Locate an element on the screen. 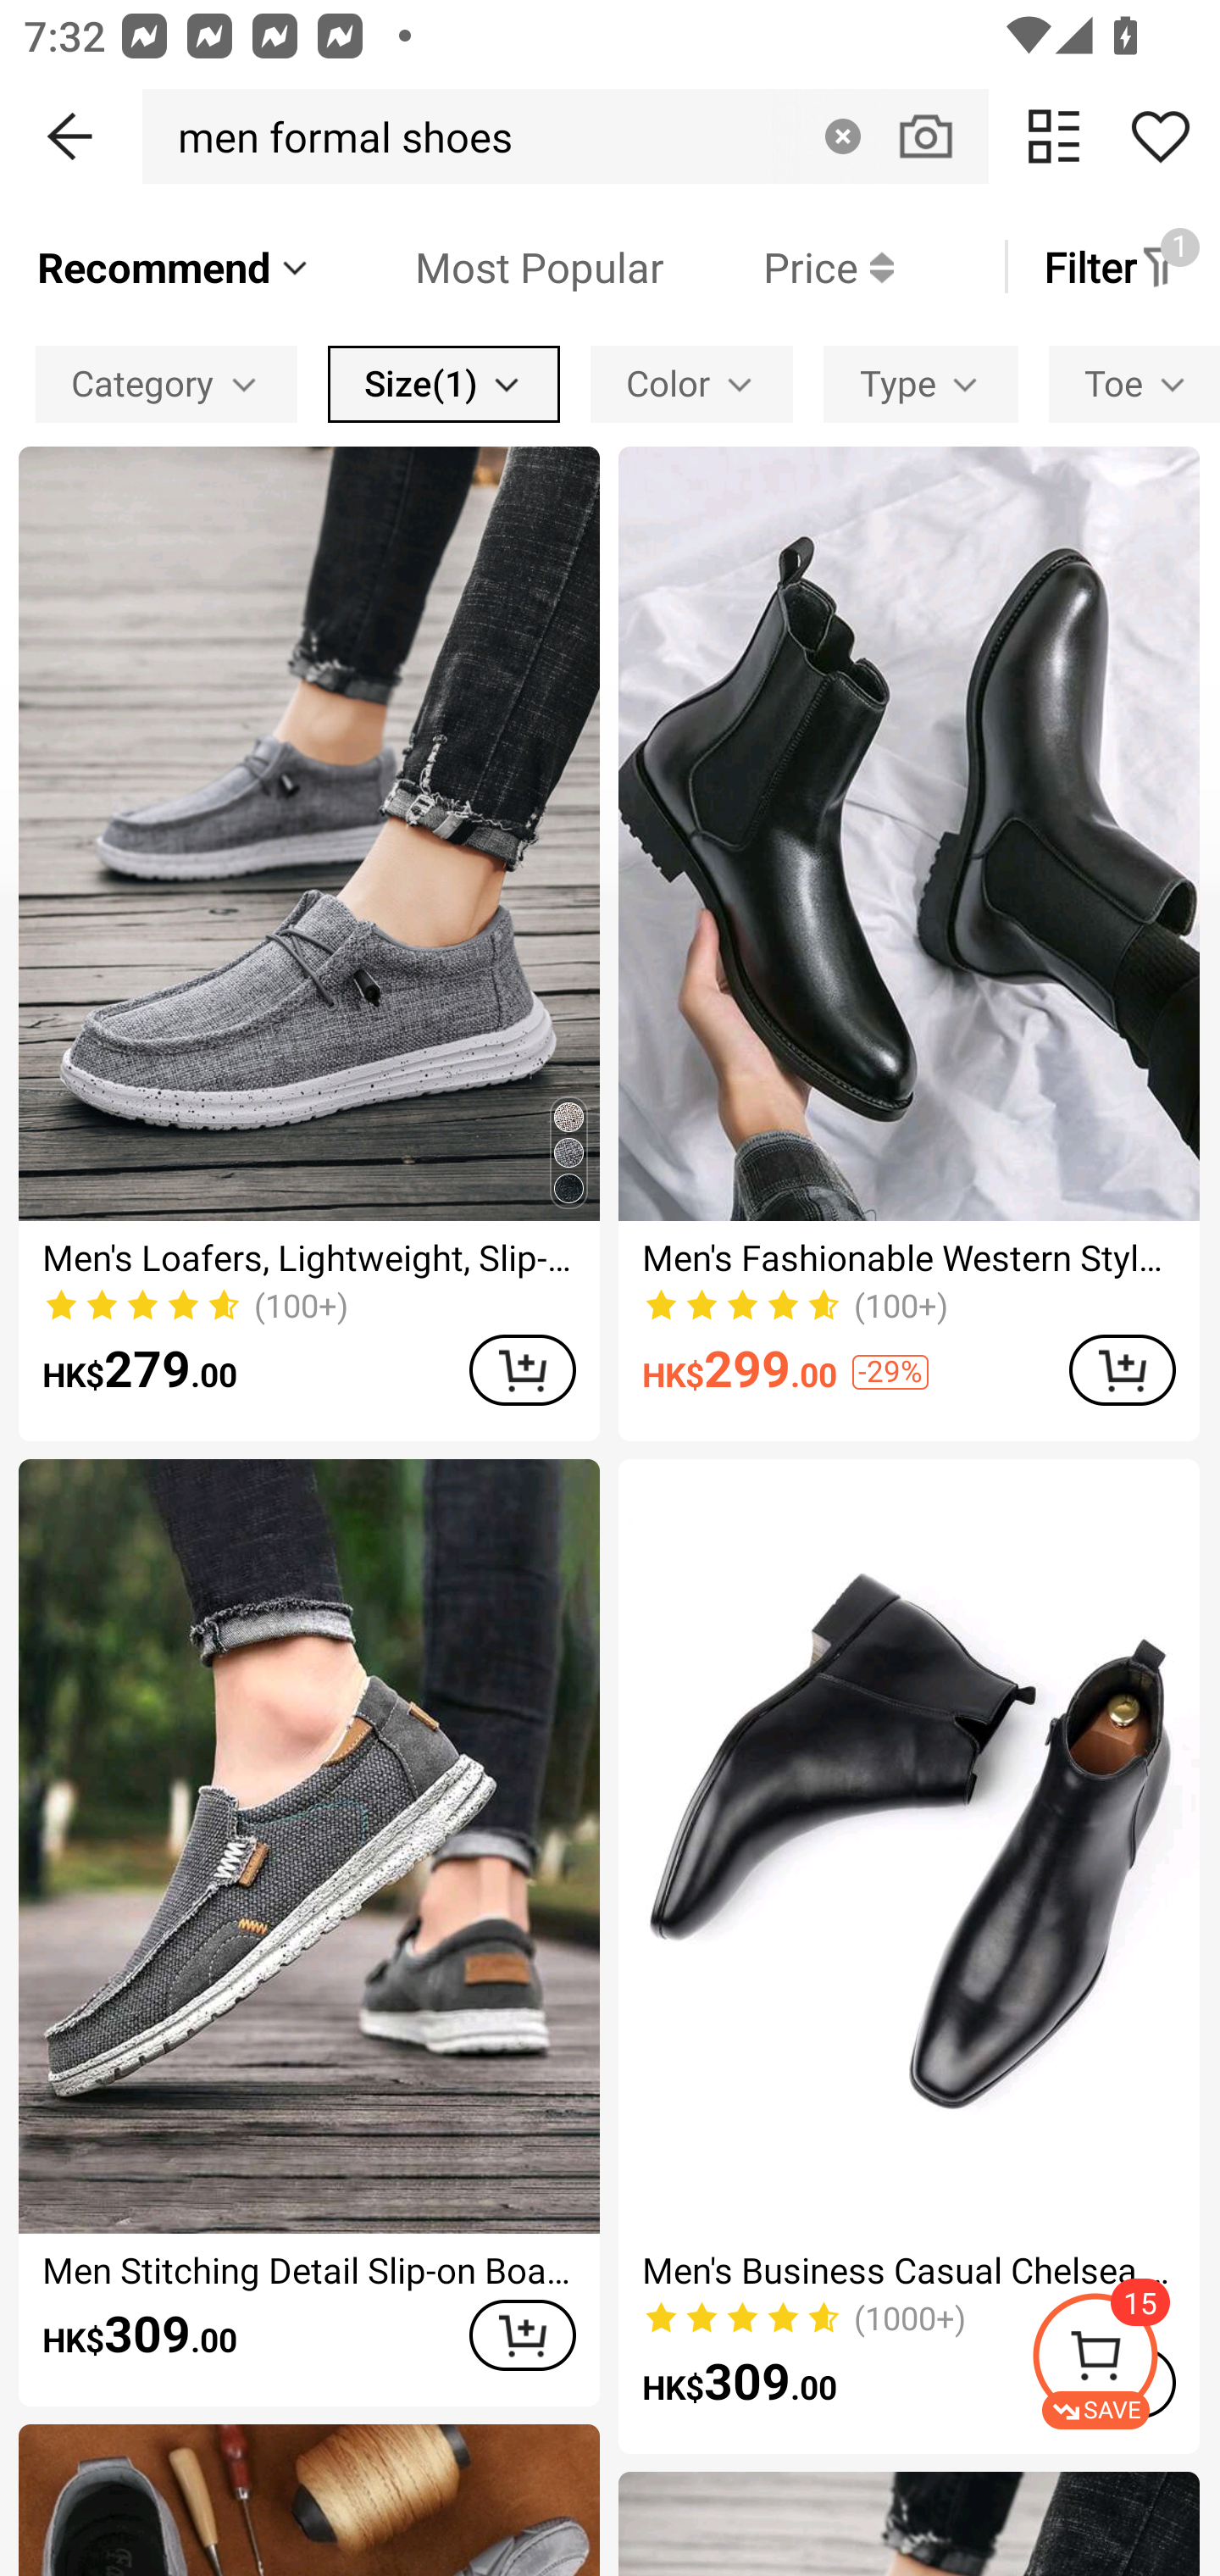  Color is located at coordinates (691, 383).